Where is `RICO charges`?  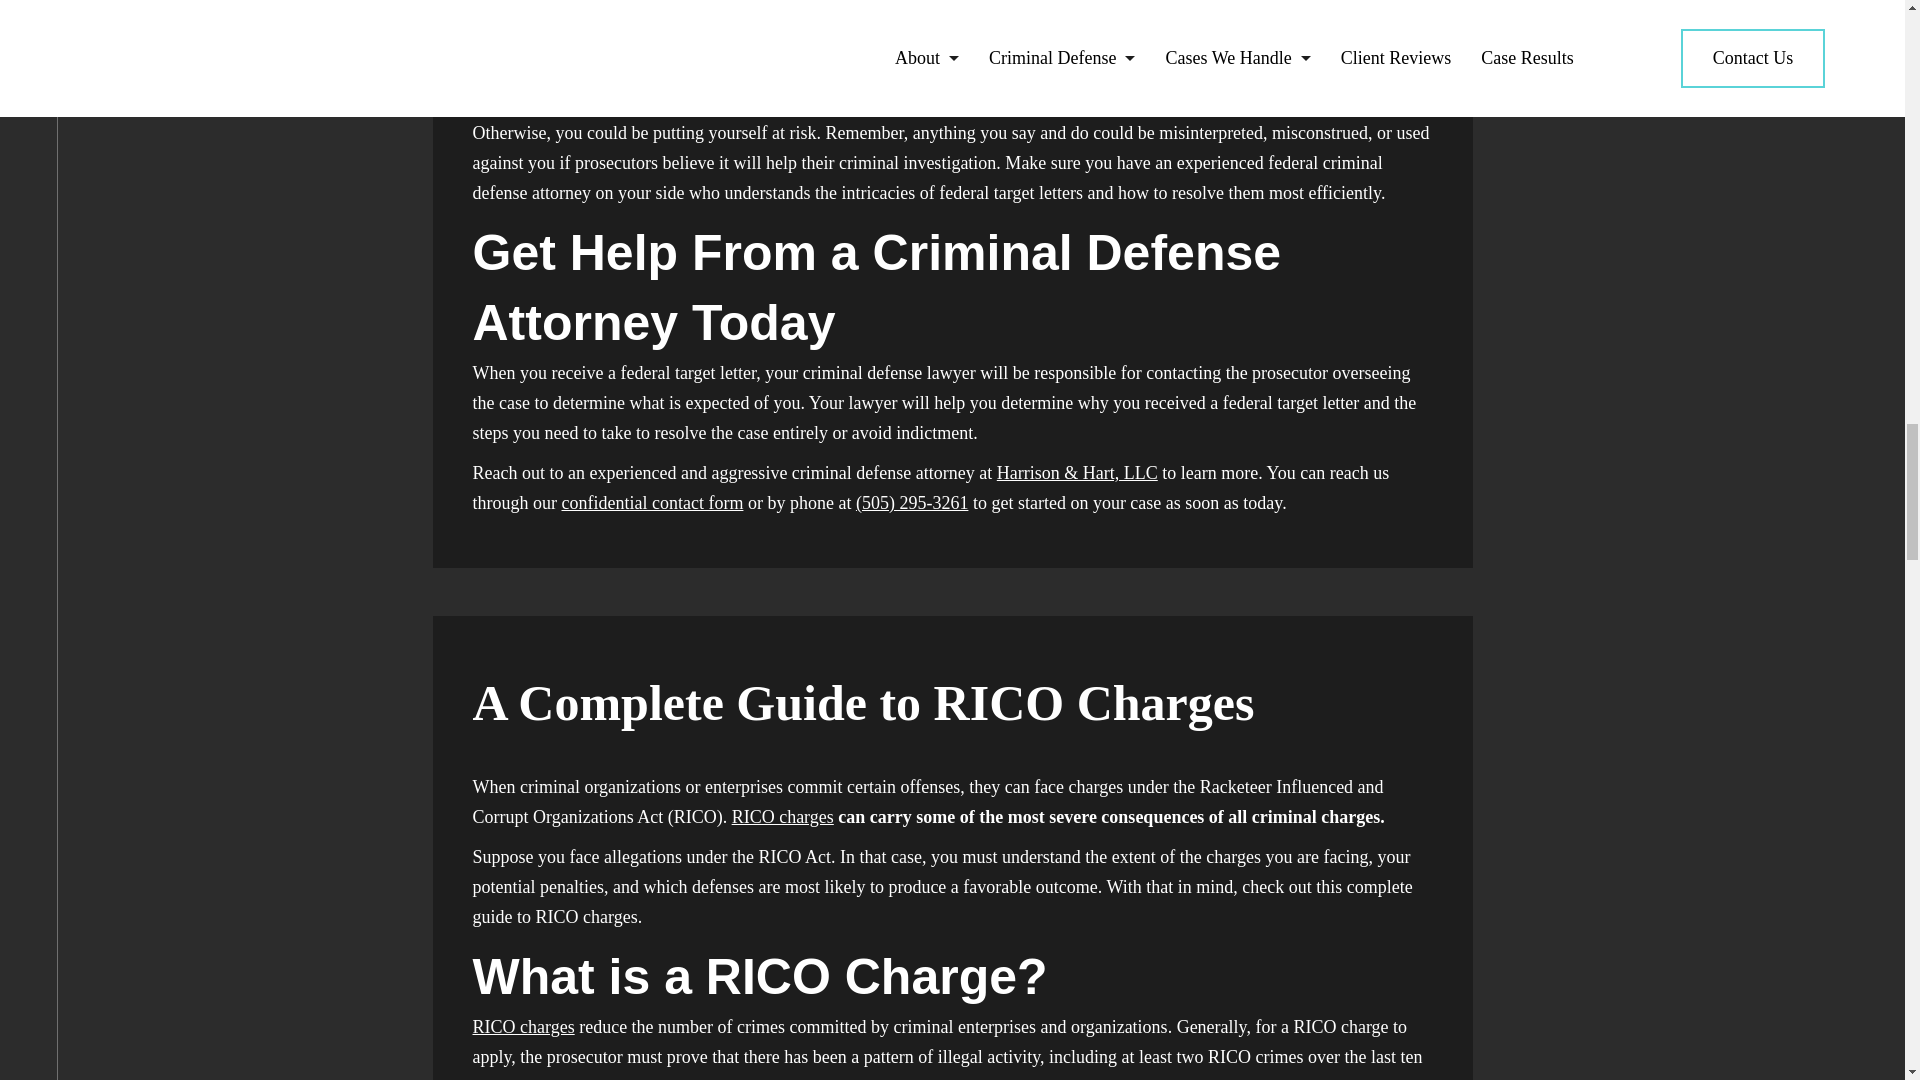
RICO charges is located at coordinates (782, 816).